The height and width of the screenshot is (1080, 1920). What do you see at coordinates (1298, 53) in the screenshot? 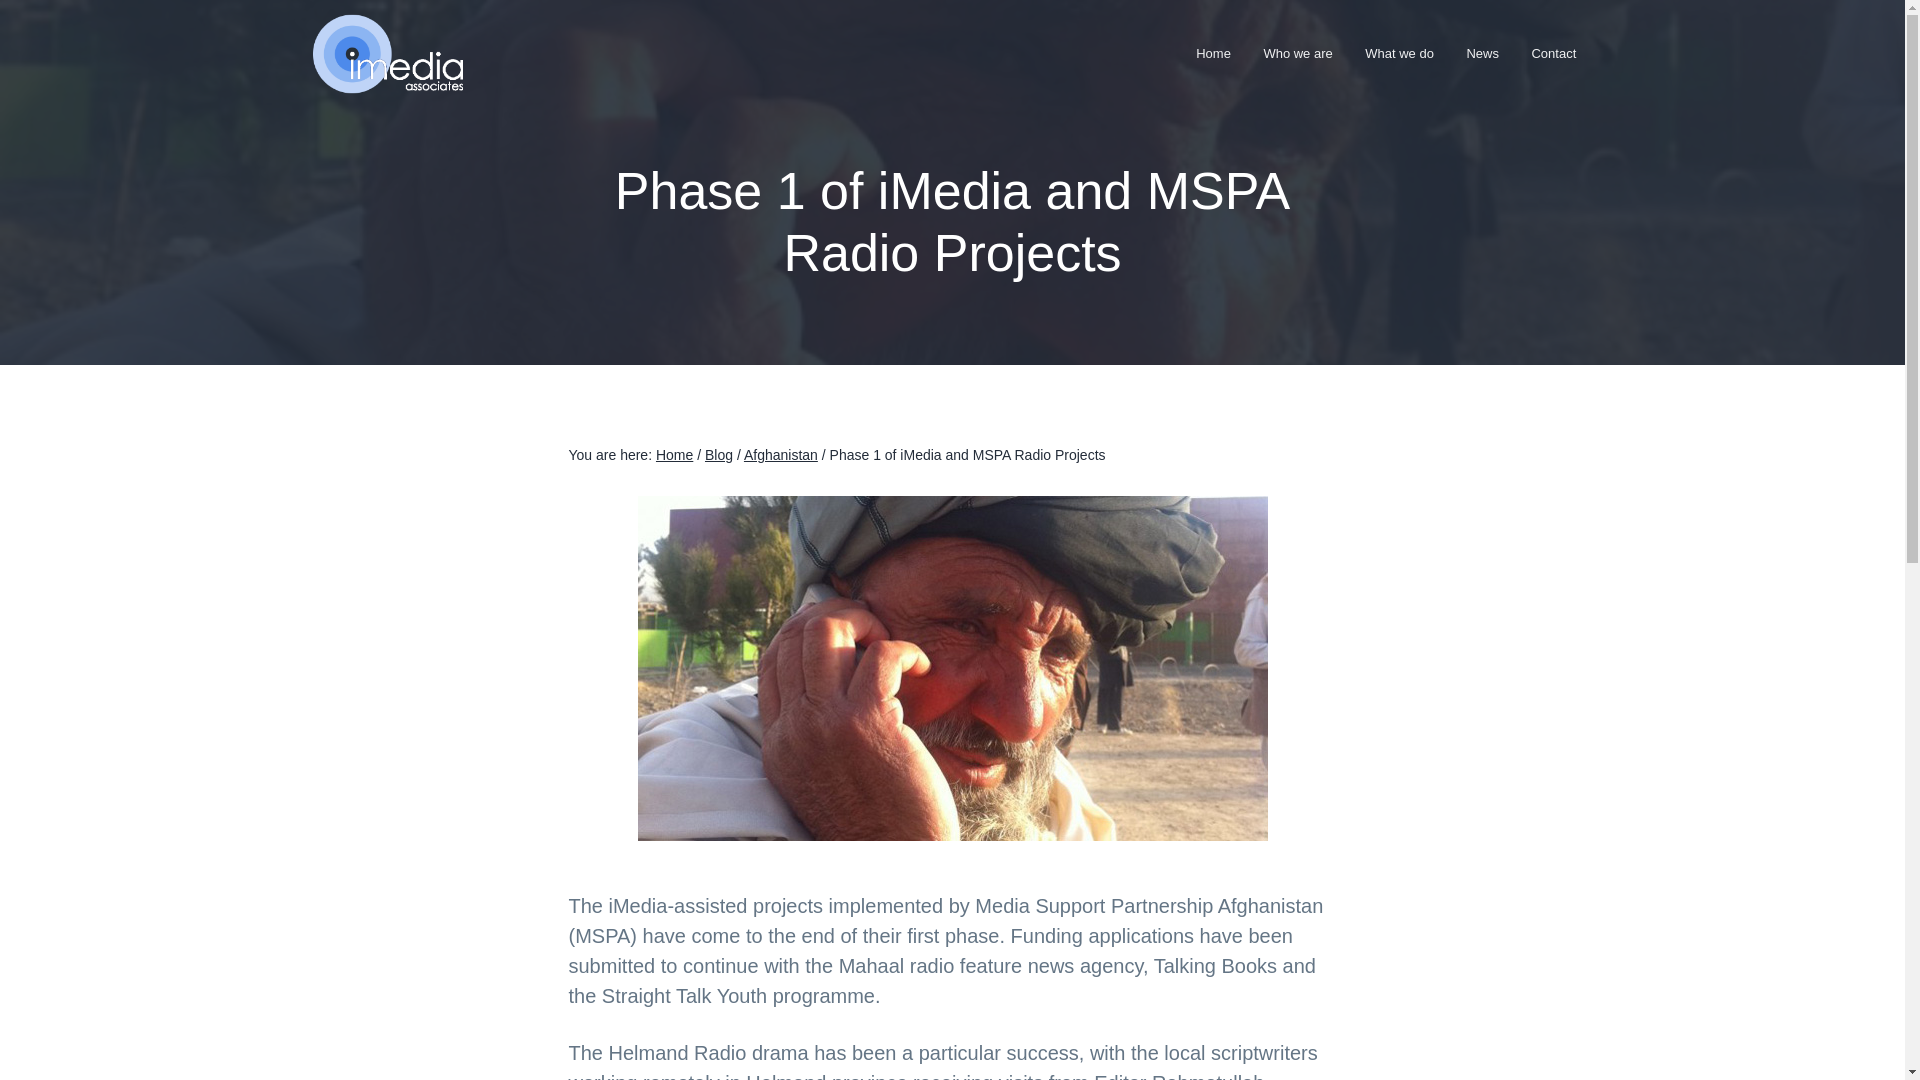
I see `Who we are` at bounding box center [1298, 53].